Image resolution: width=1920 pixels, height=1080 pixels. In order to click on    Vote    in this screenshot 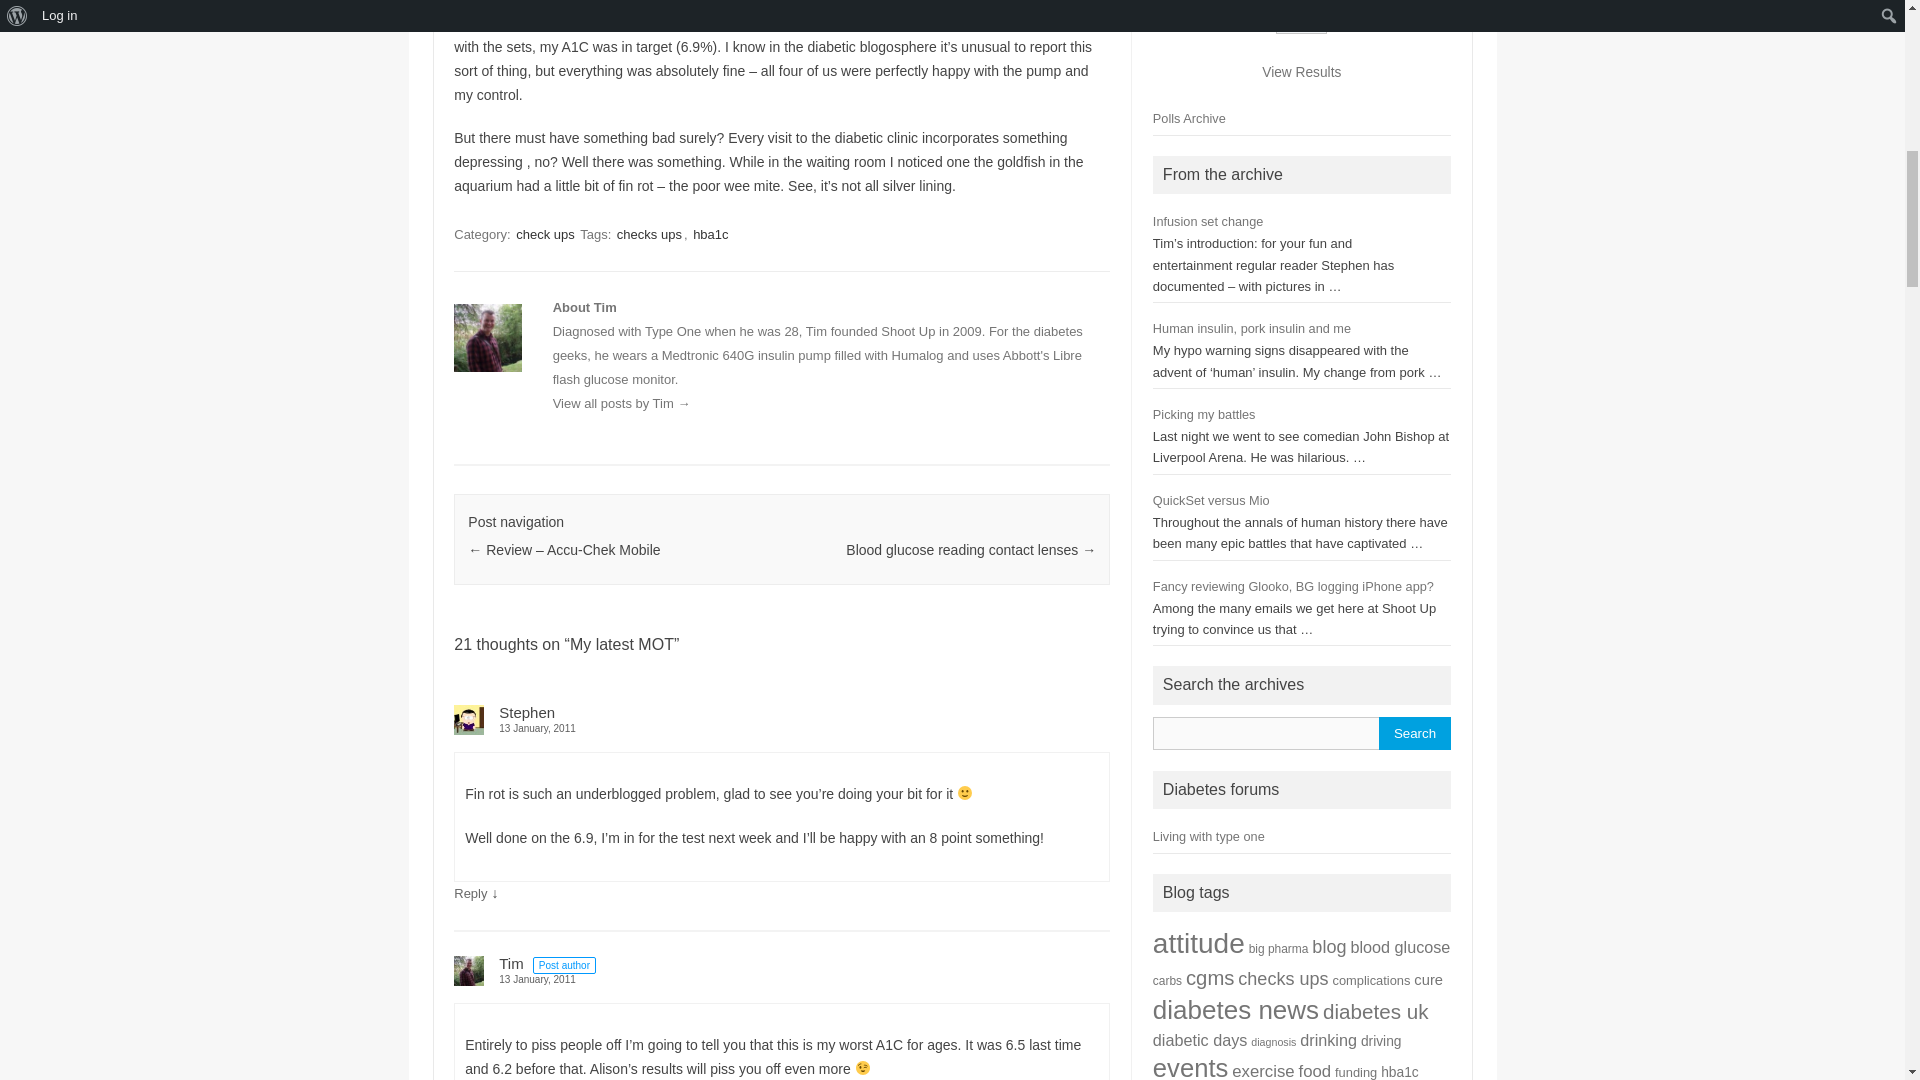, I will do `click(1301, 25)`.